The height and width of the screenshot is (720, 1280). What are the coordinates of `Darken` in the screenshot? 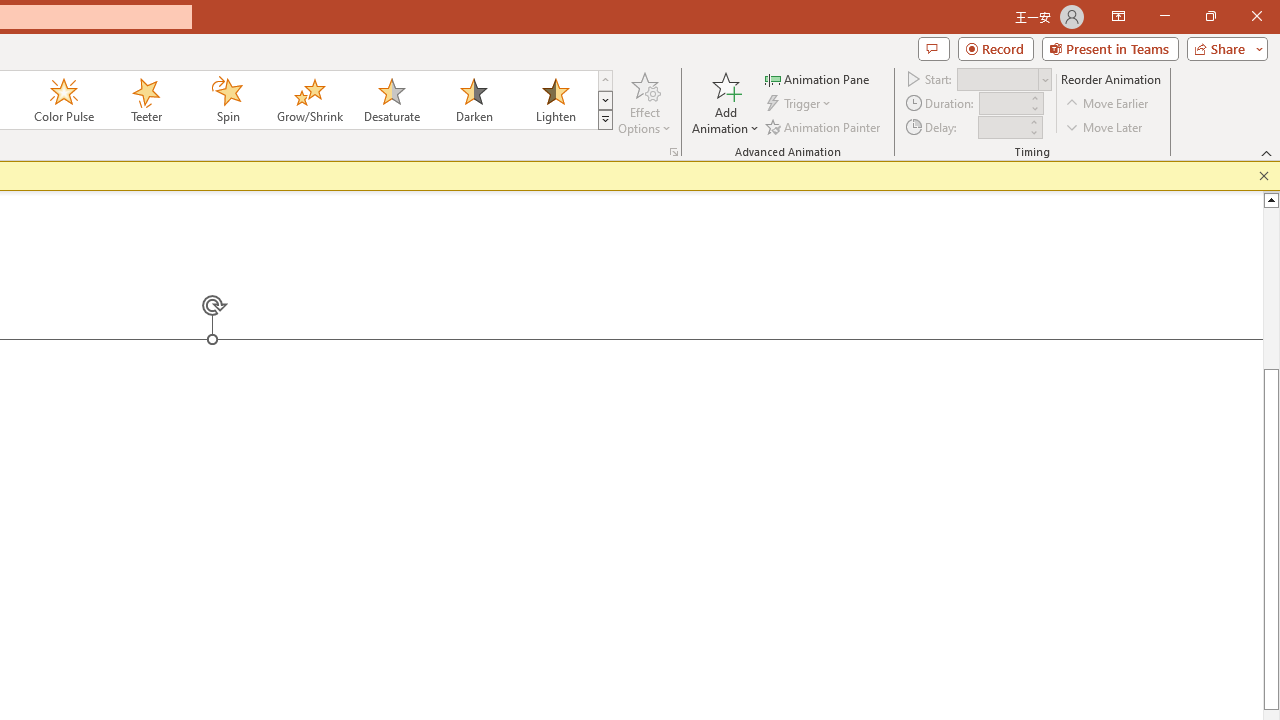 It's located at (473, 100).